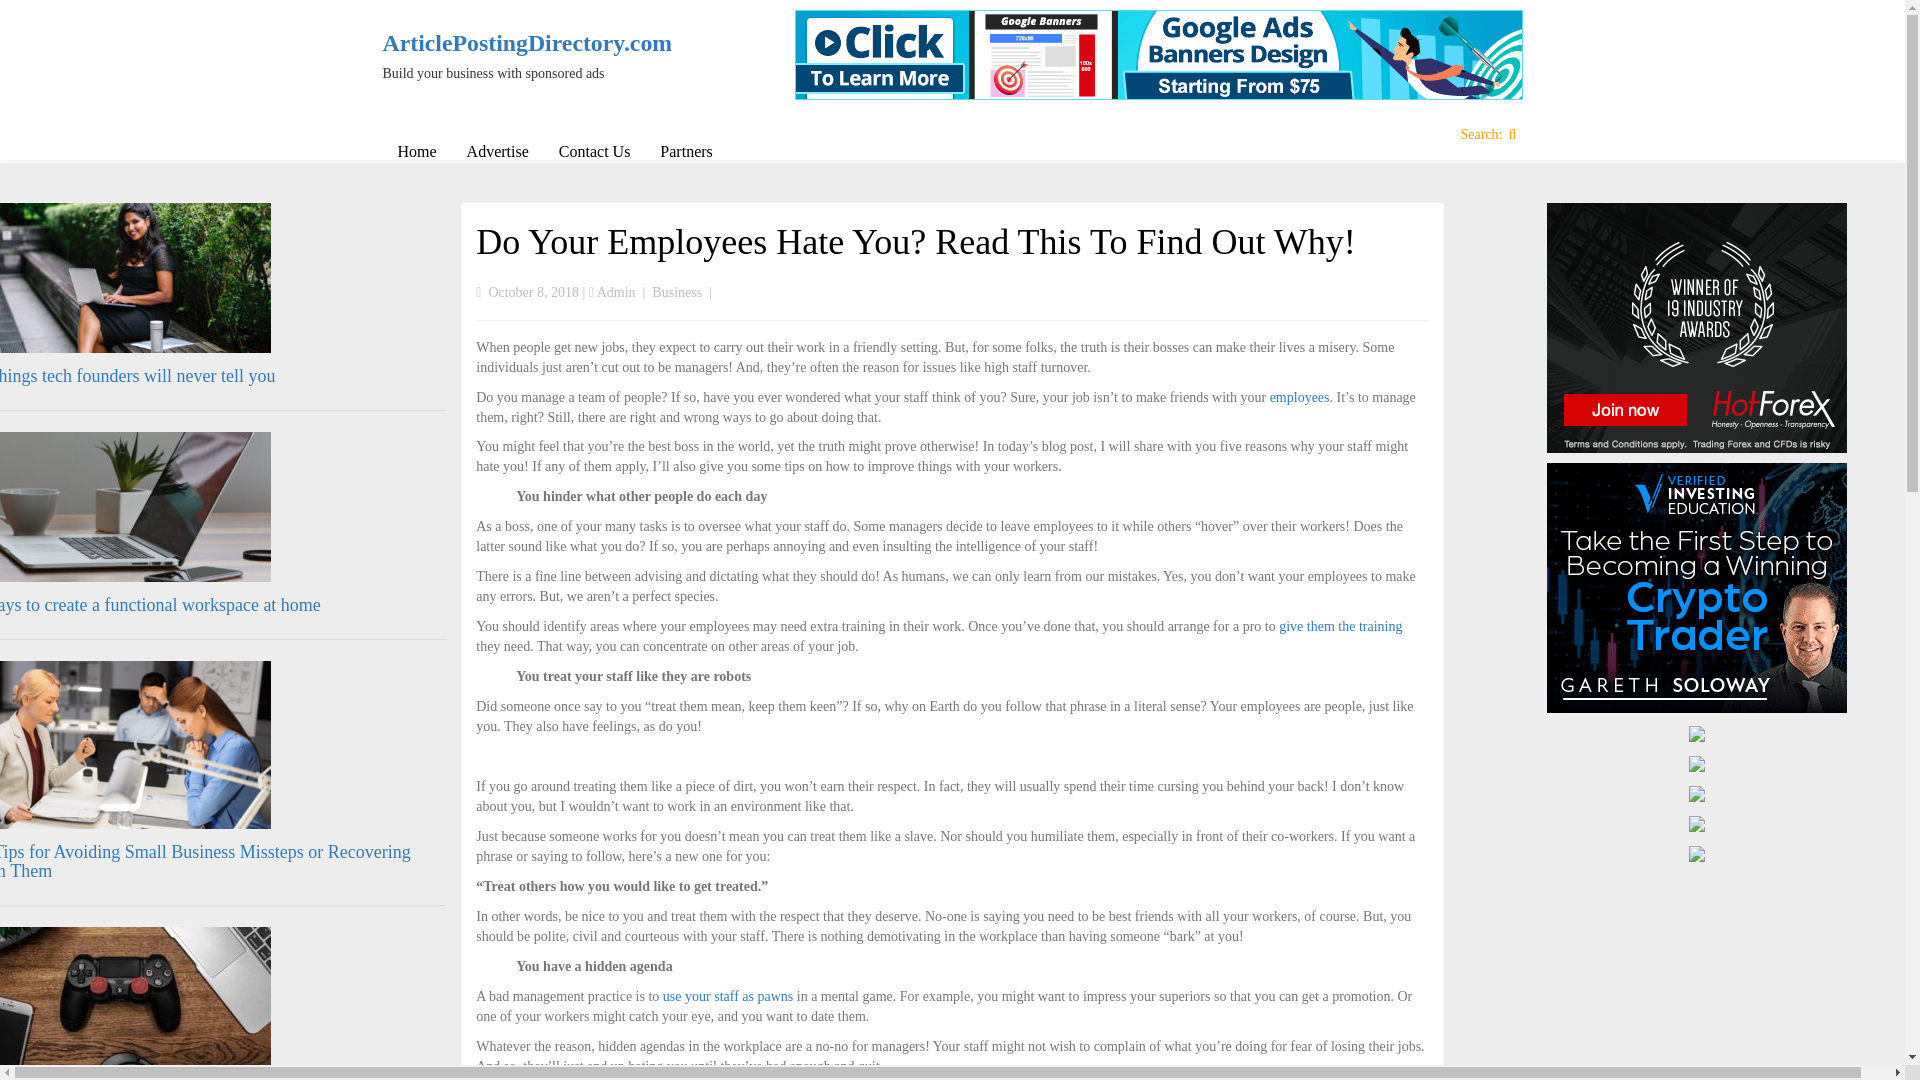 This screenshot has width=1920, height=1080. What do you see at coordinates (594, 151) in the screenshot?
I see `Contact Us` at bounding box center [594, 151].